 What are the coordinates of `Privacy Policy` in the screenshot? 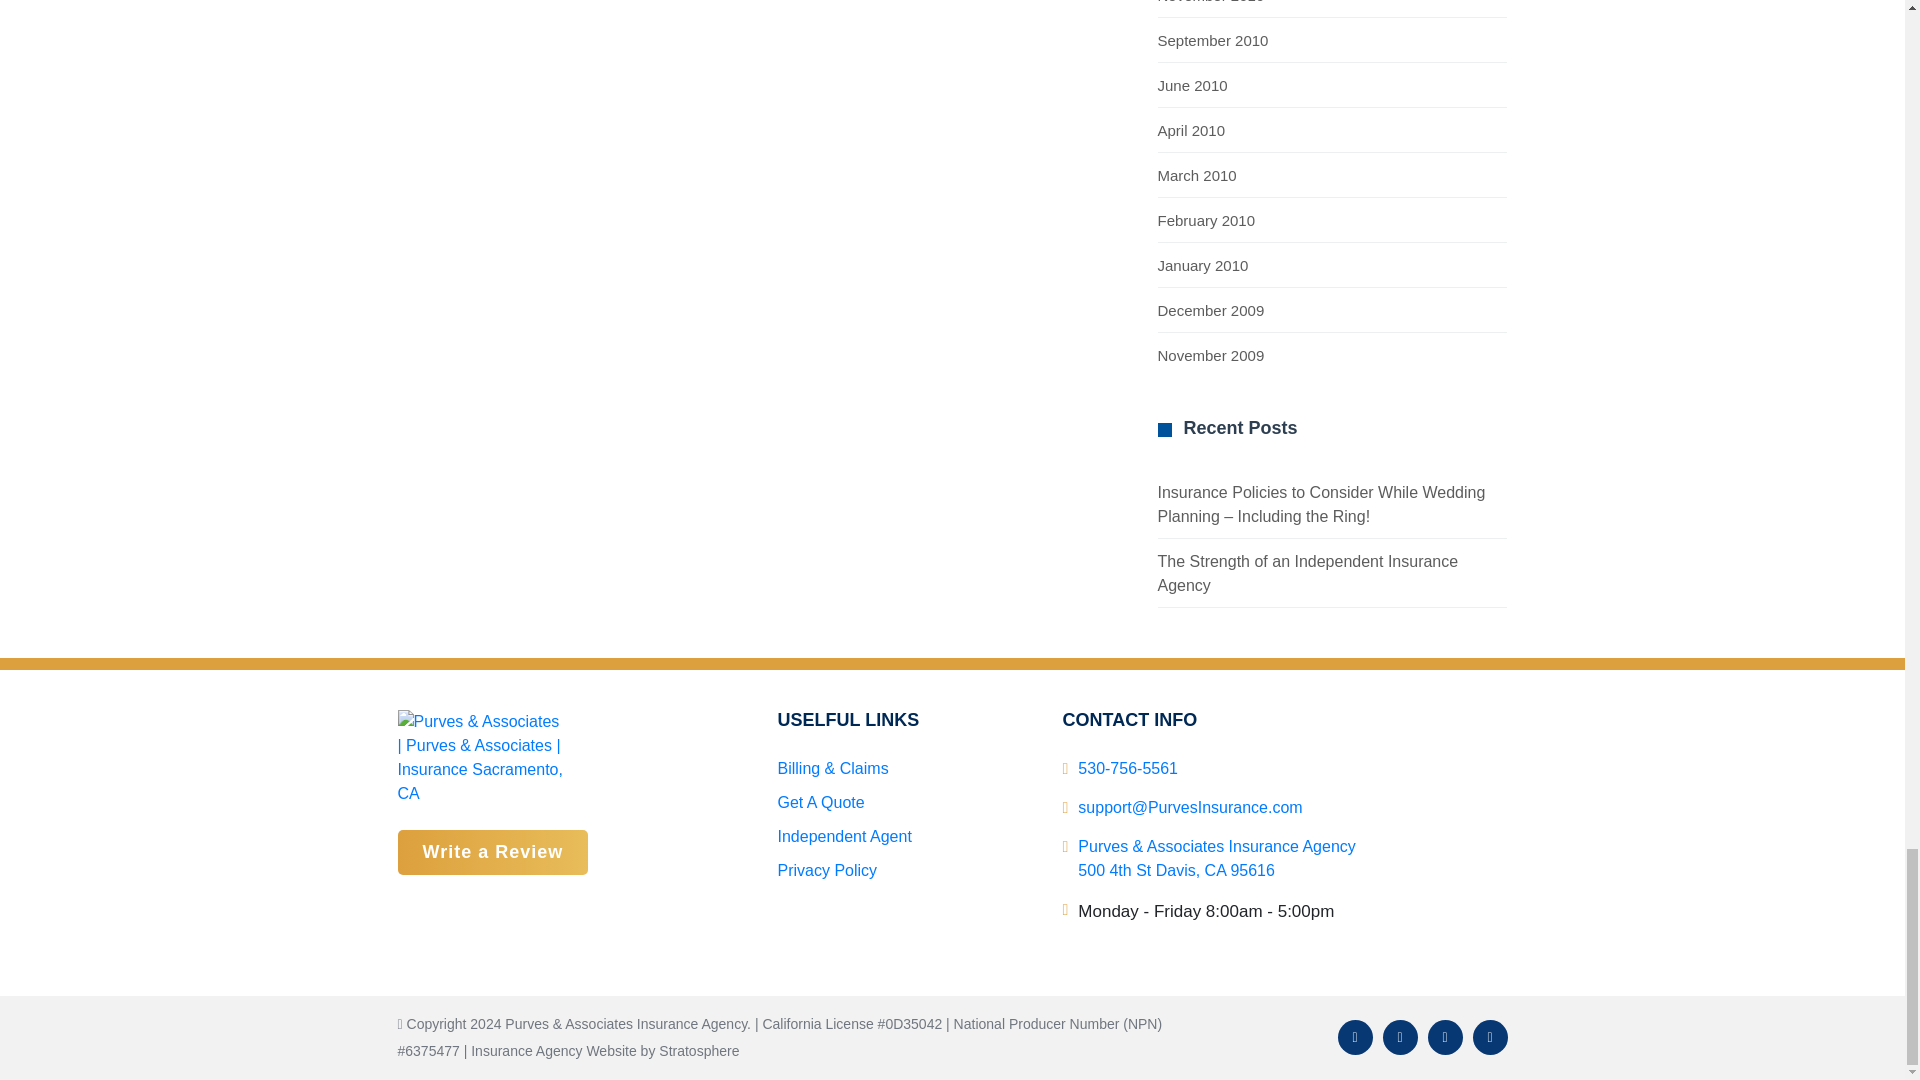 It's located at (827, 870).